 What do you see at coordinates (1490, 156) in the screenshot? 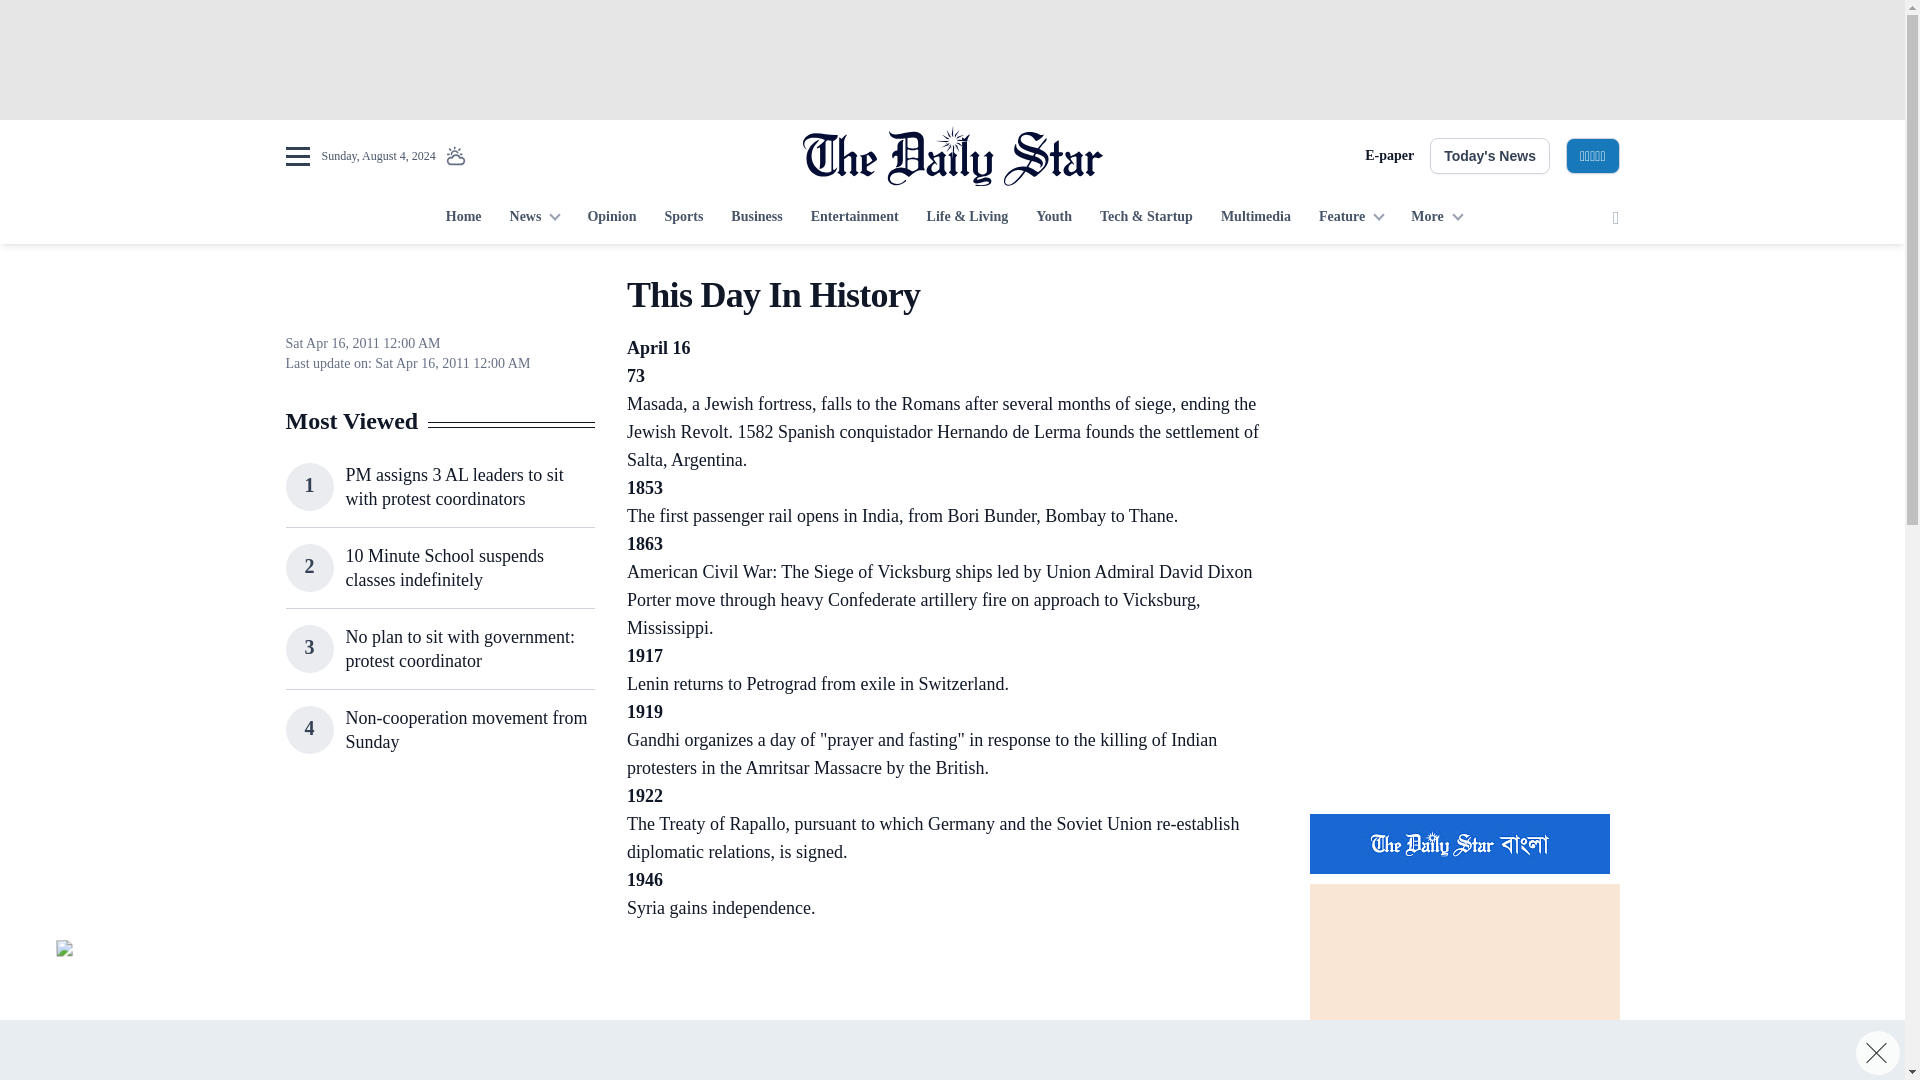
I see `Today's News` at bounding box center [1490, 156].